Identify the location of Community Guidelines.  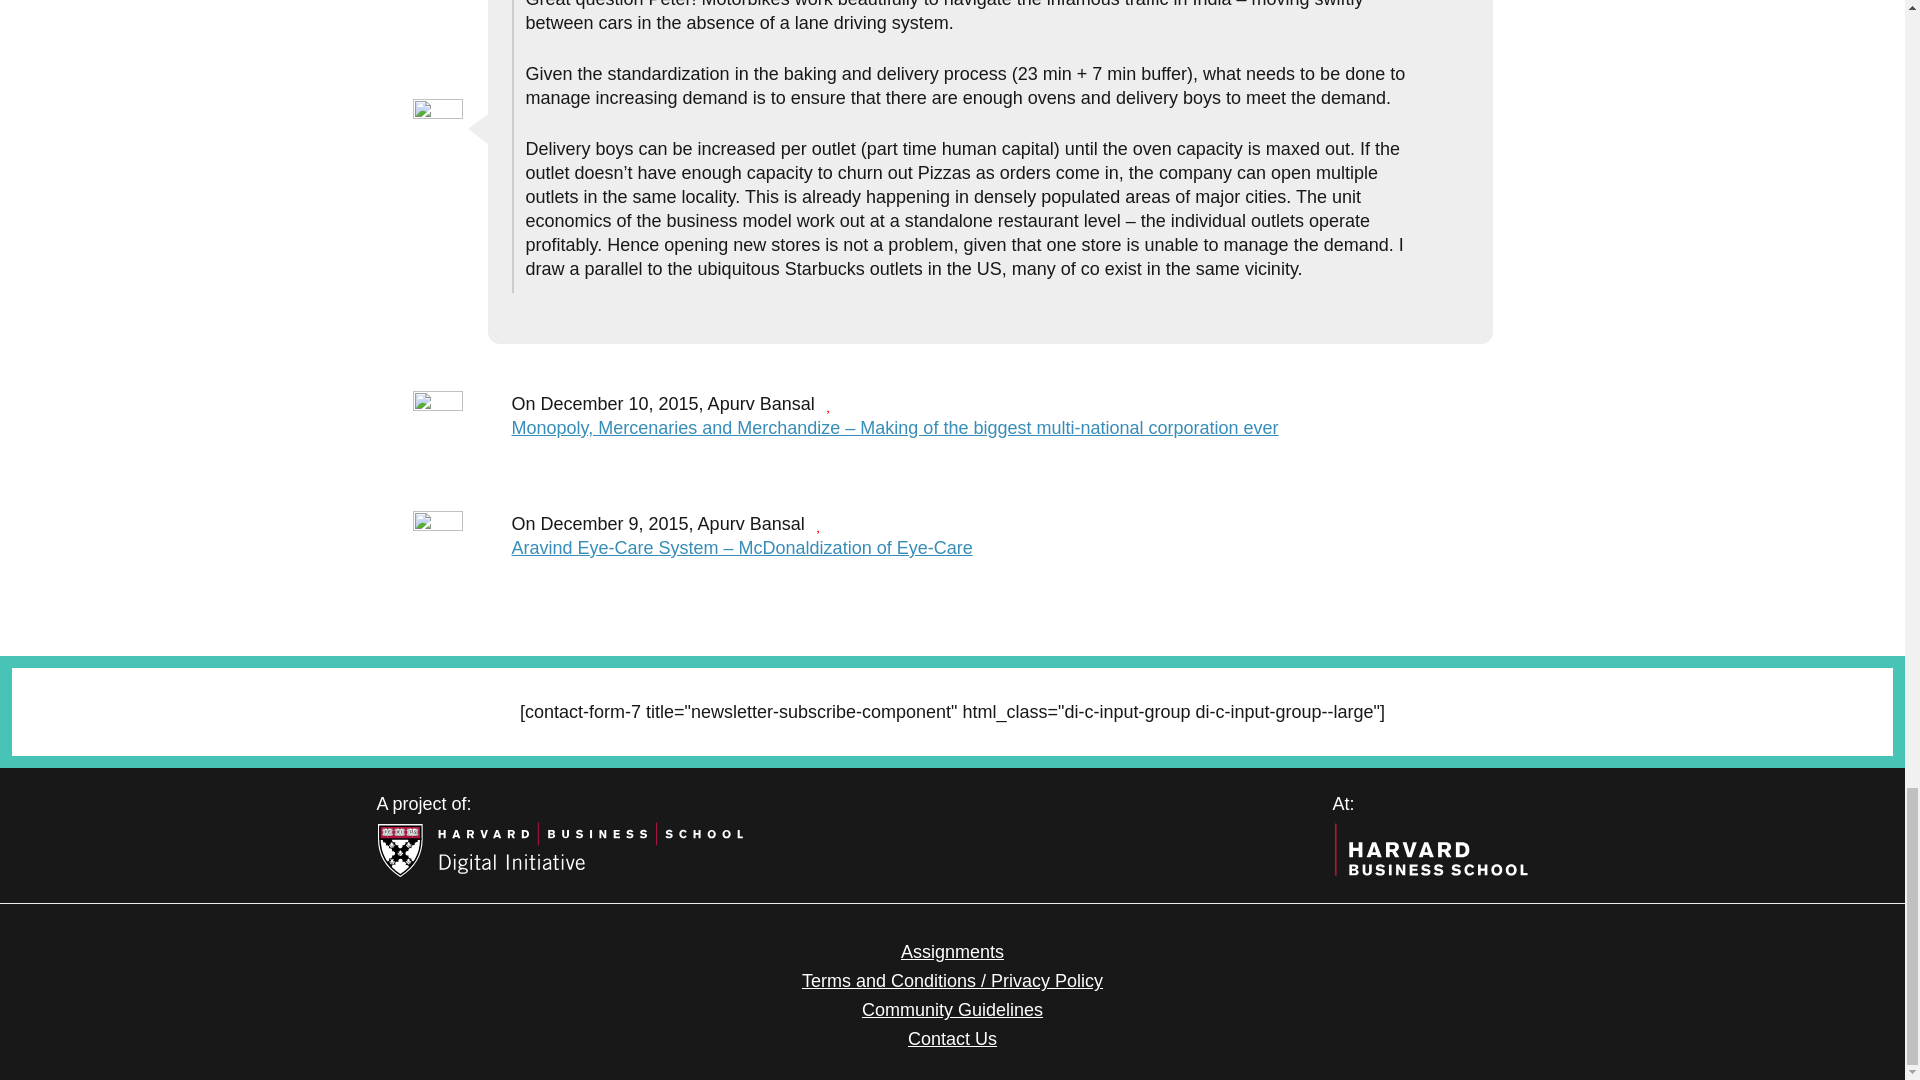
(952, 1010).